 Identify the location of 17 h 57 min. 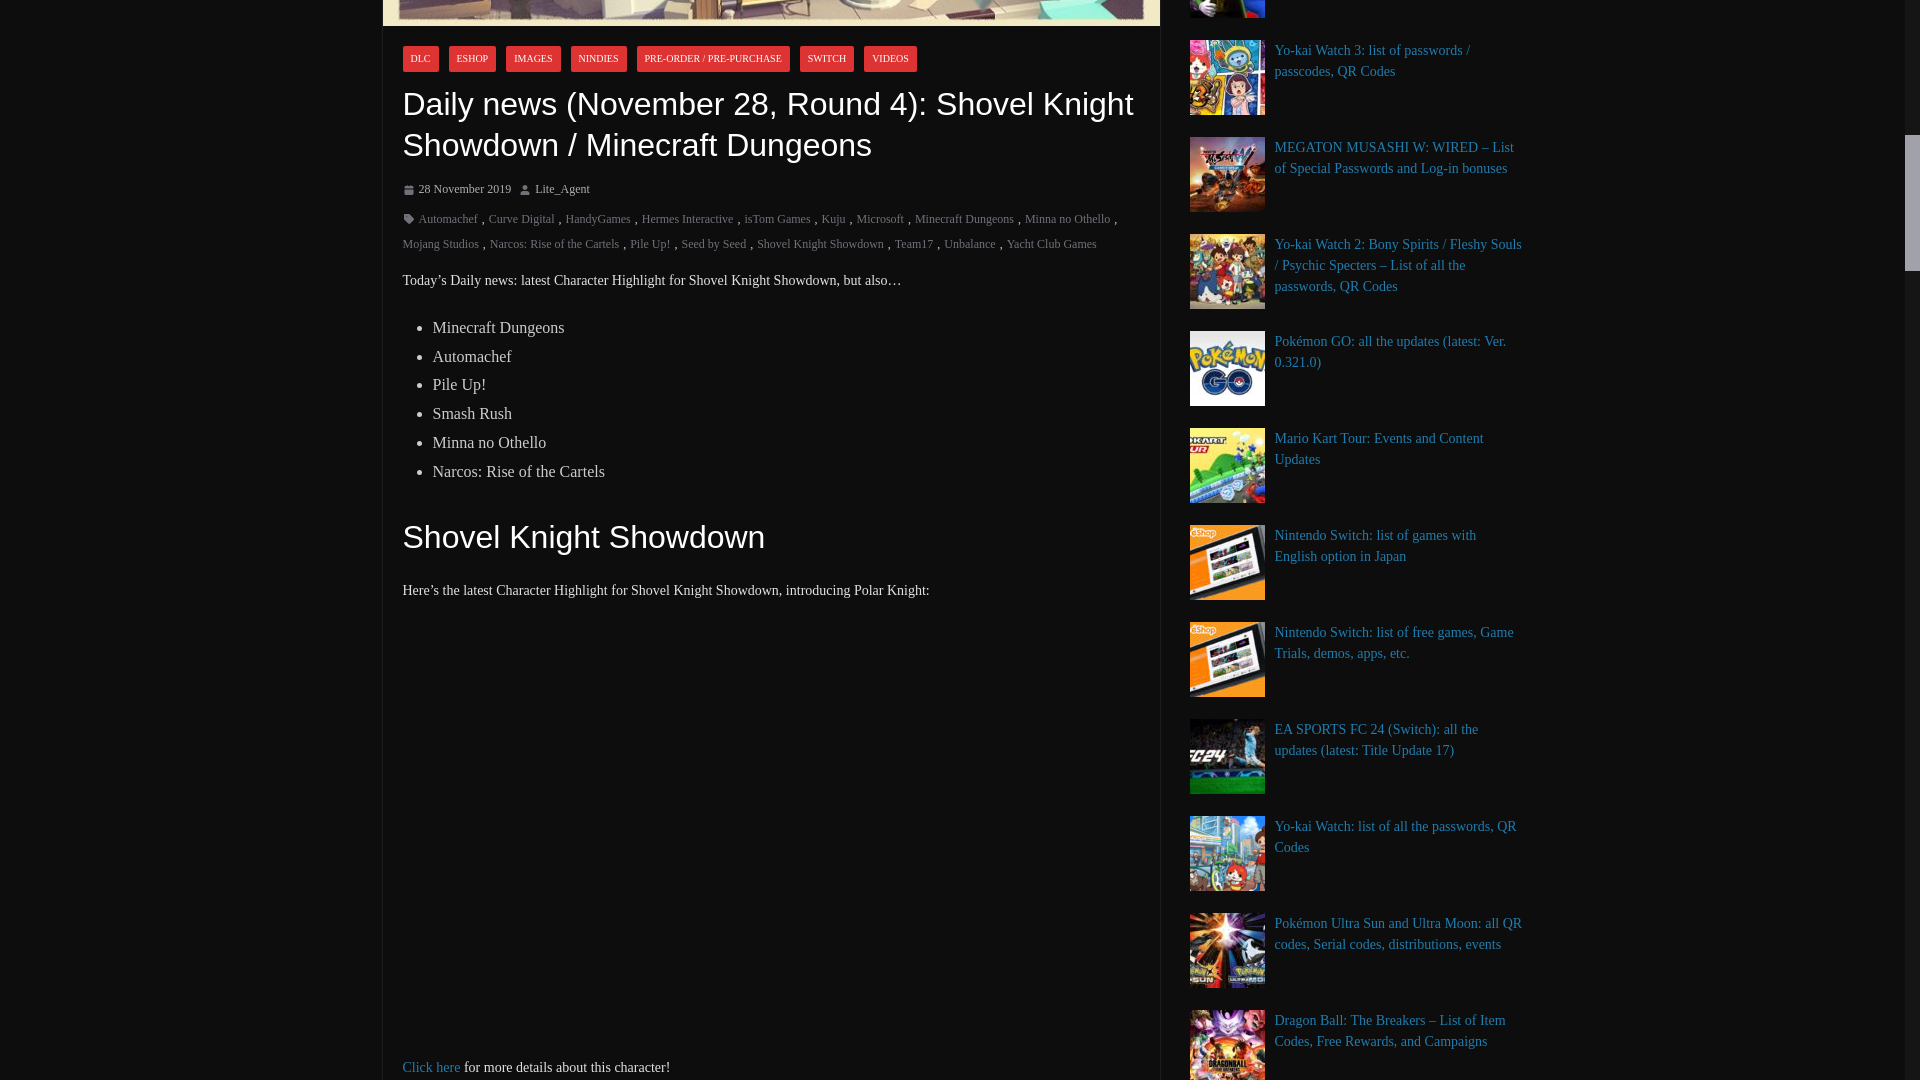
(456, 190).